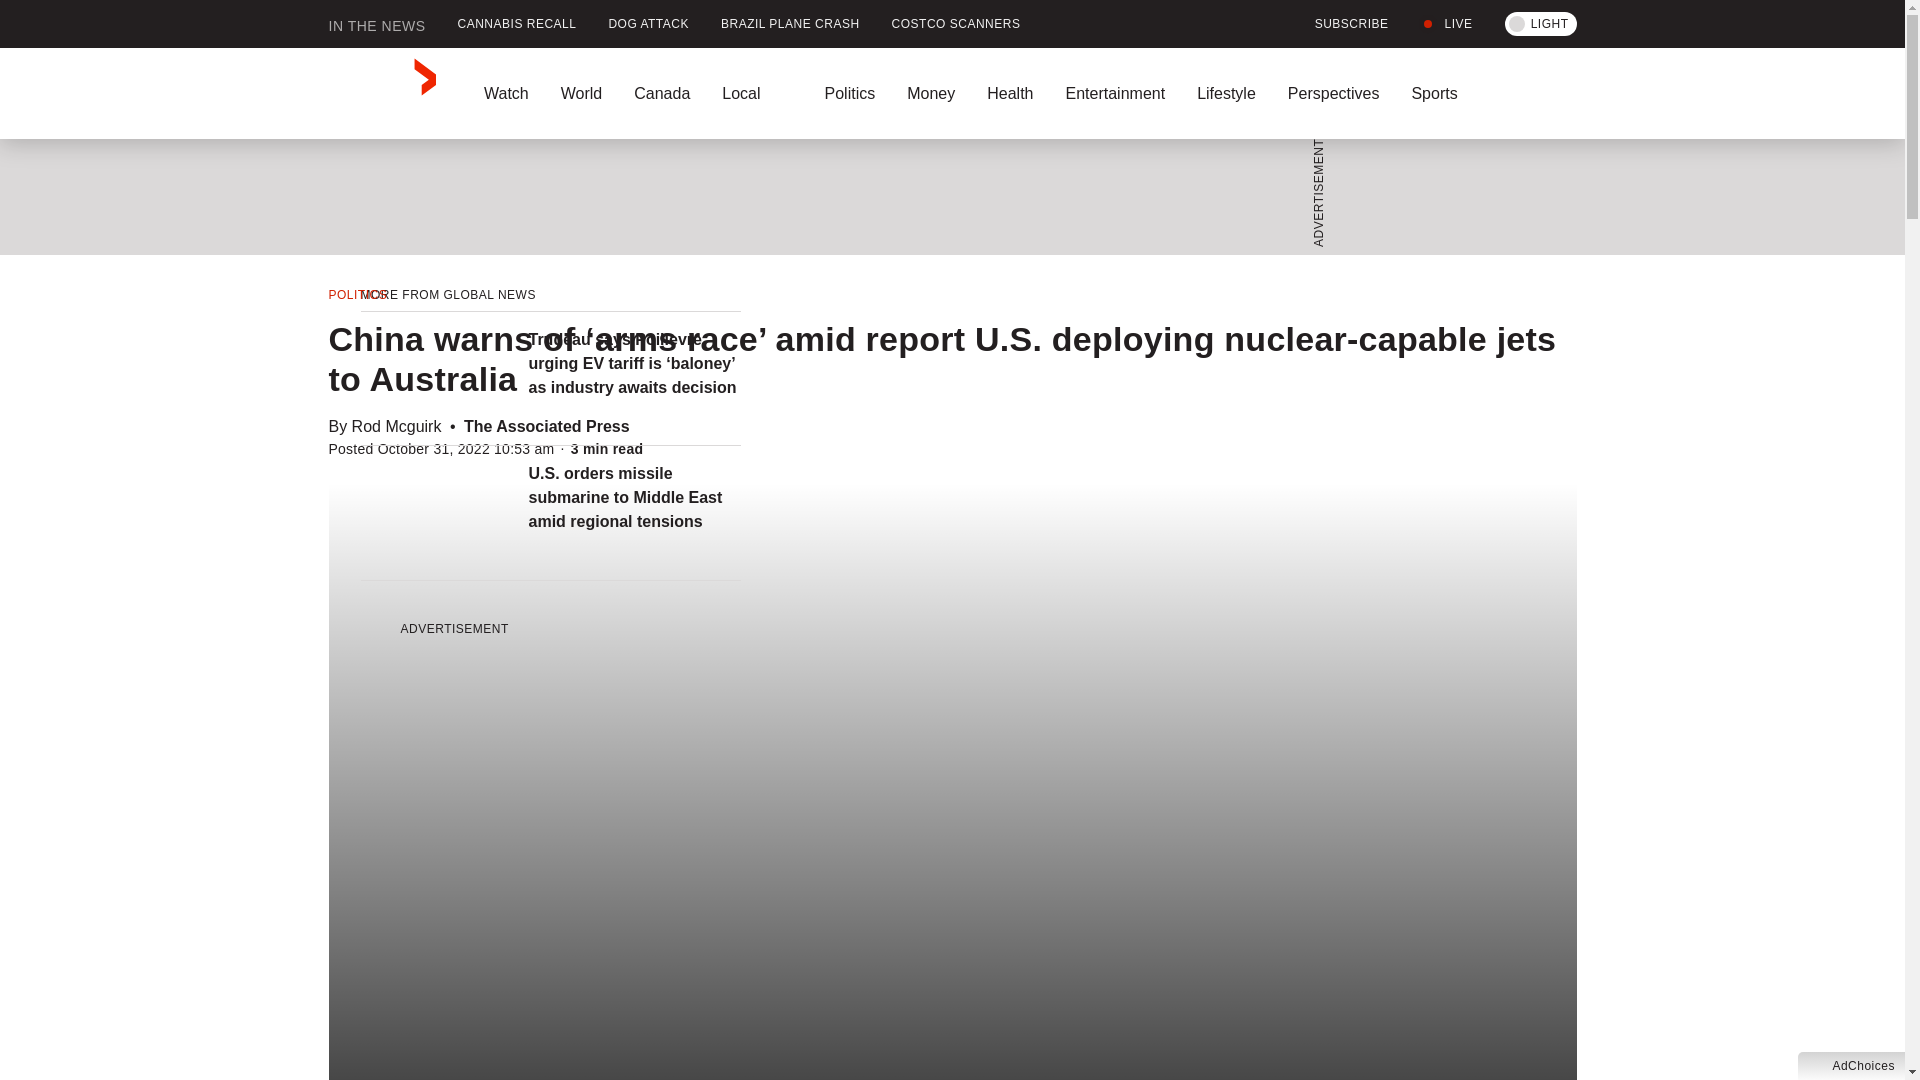 This screenshot has height=1080, width=1920. Describe the element at coordinates (790, 24) in the screenshot. I see `BRAZIL PLANE CRASH` at that location.